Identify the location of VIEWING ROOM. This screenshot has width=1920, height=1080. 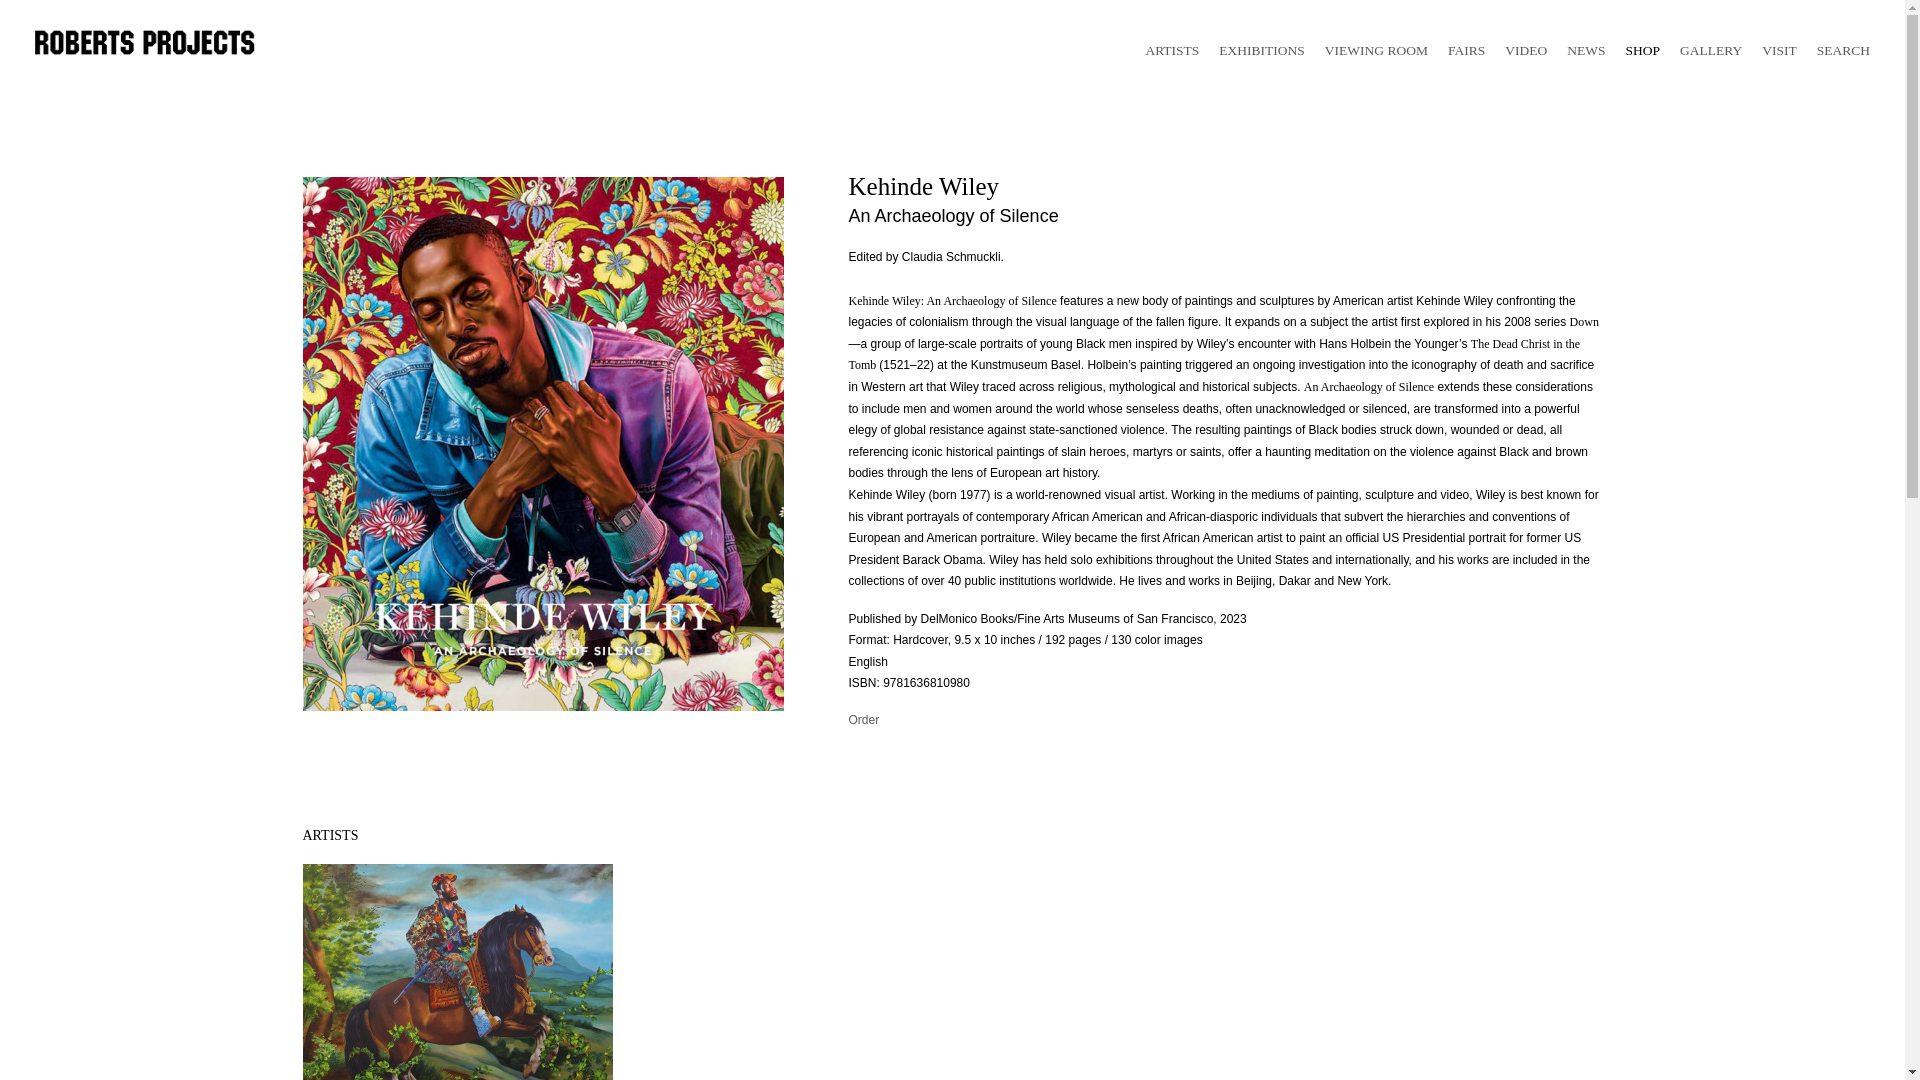
(1376, 50).